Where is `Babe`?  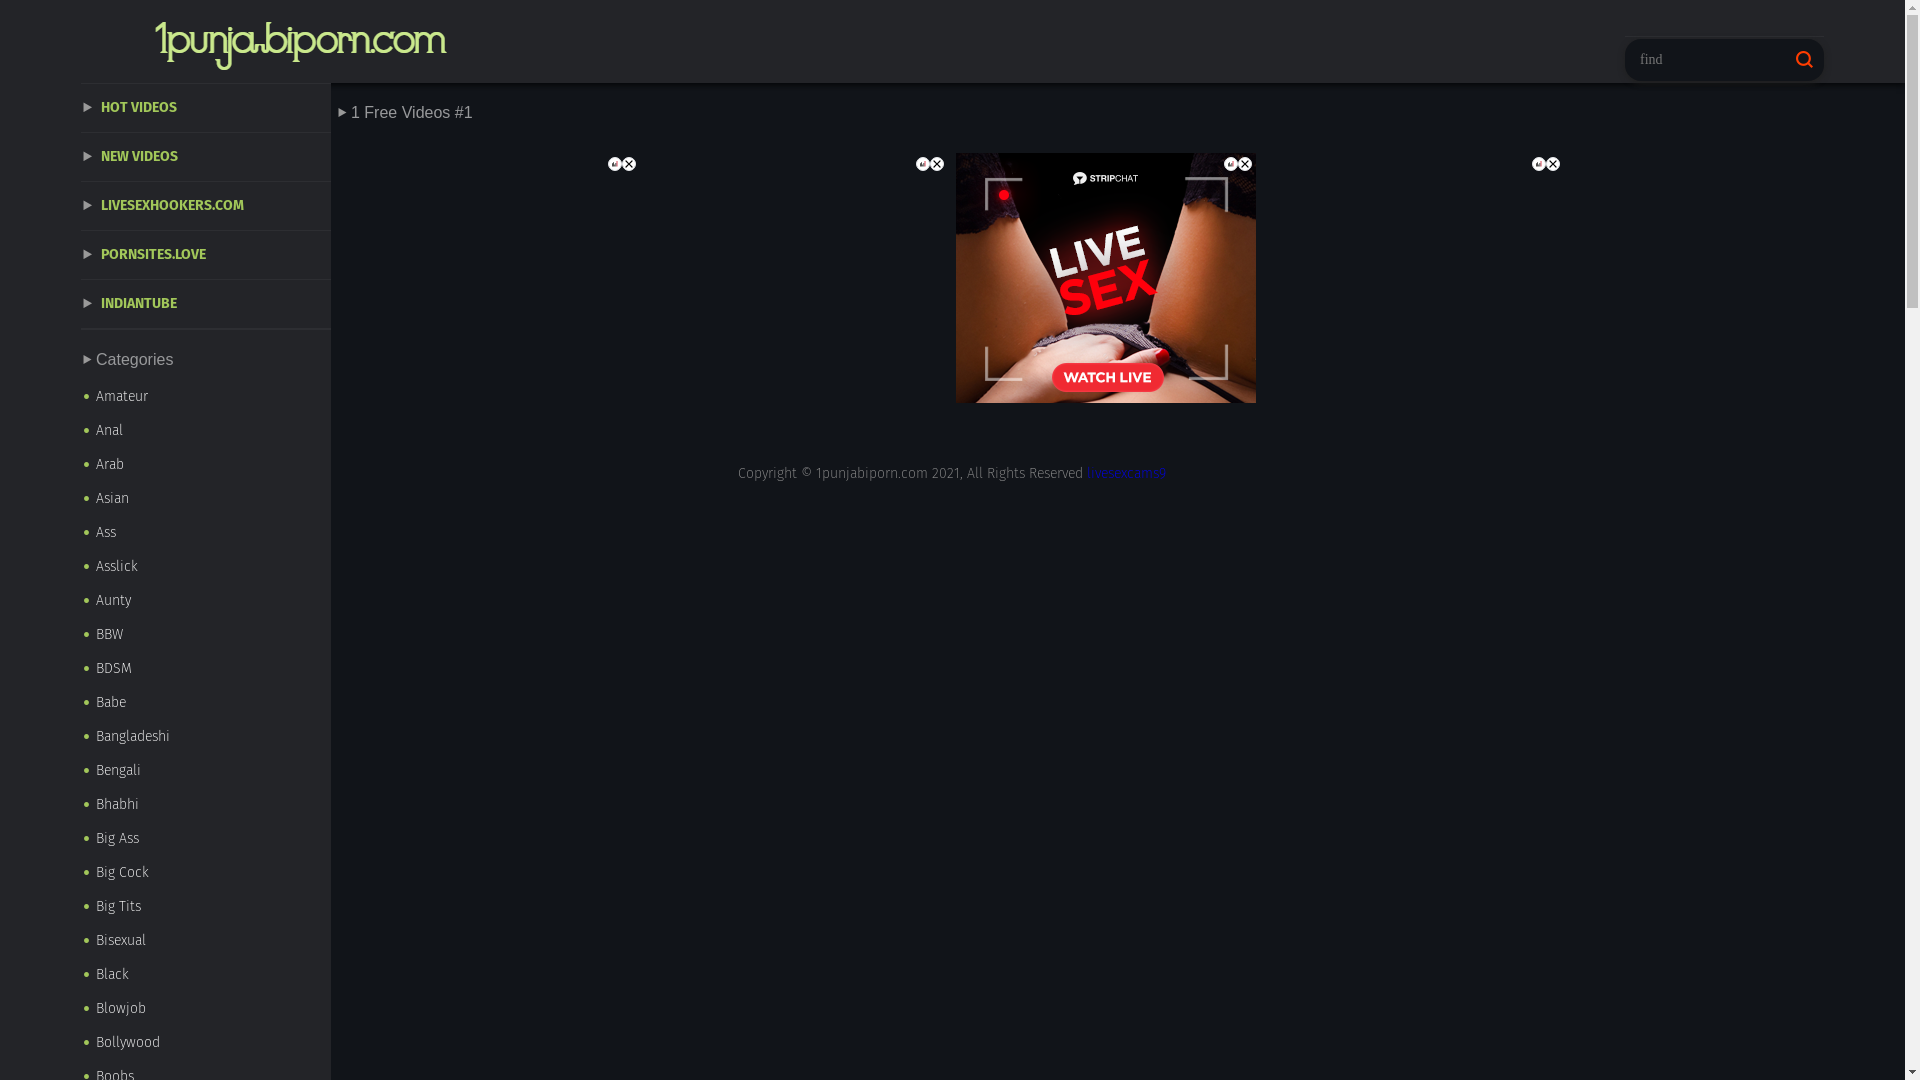
Babe is located at coordinates (206, 703).